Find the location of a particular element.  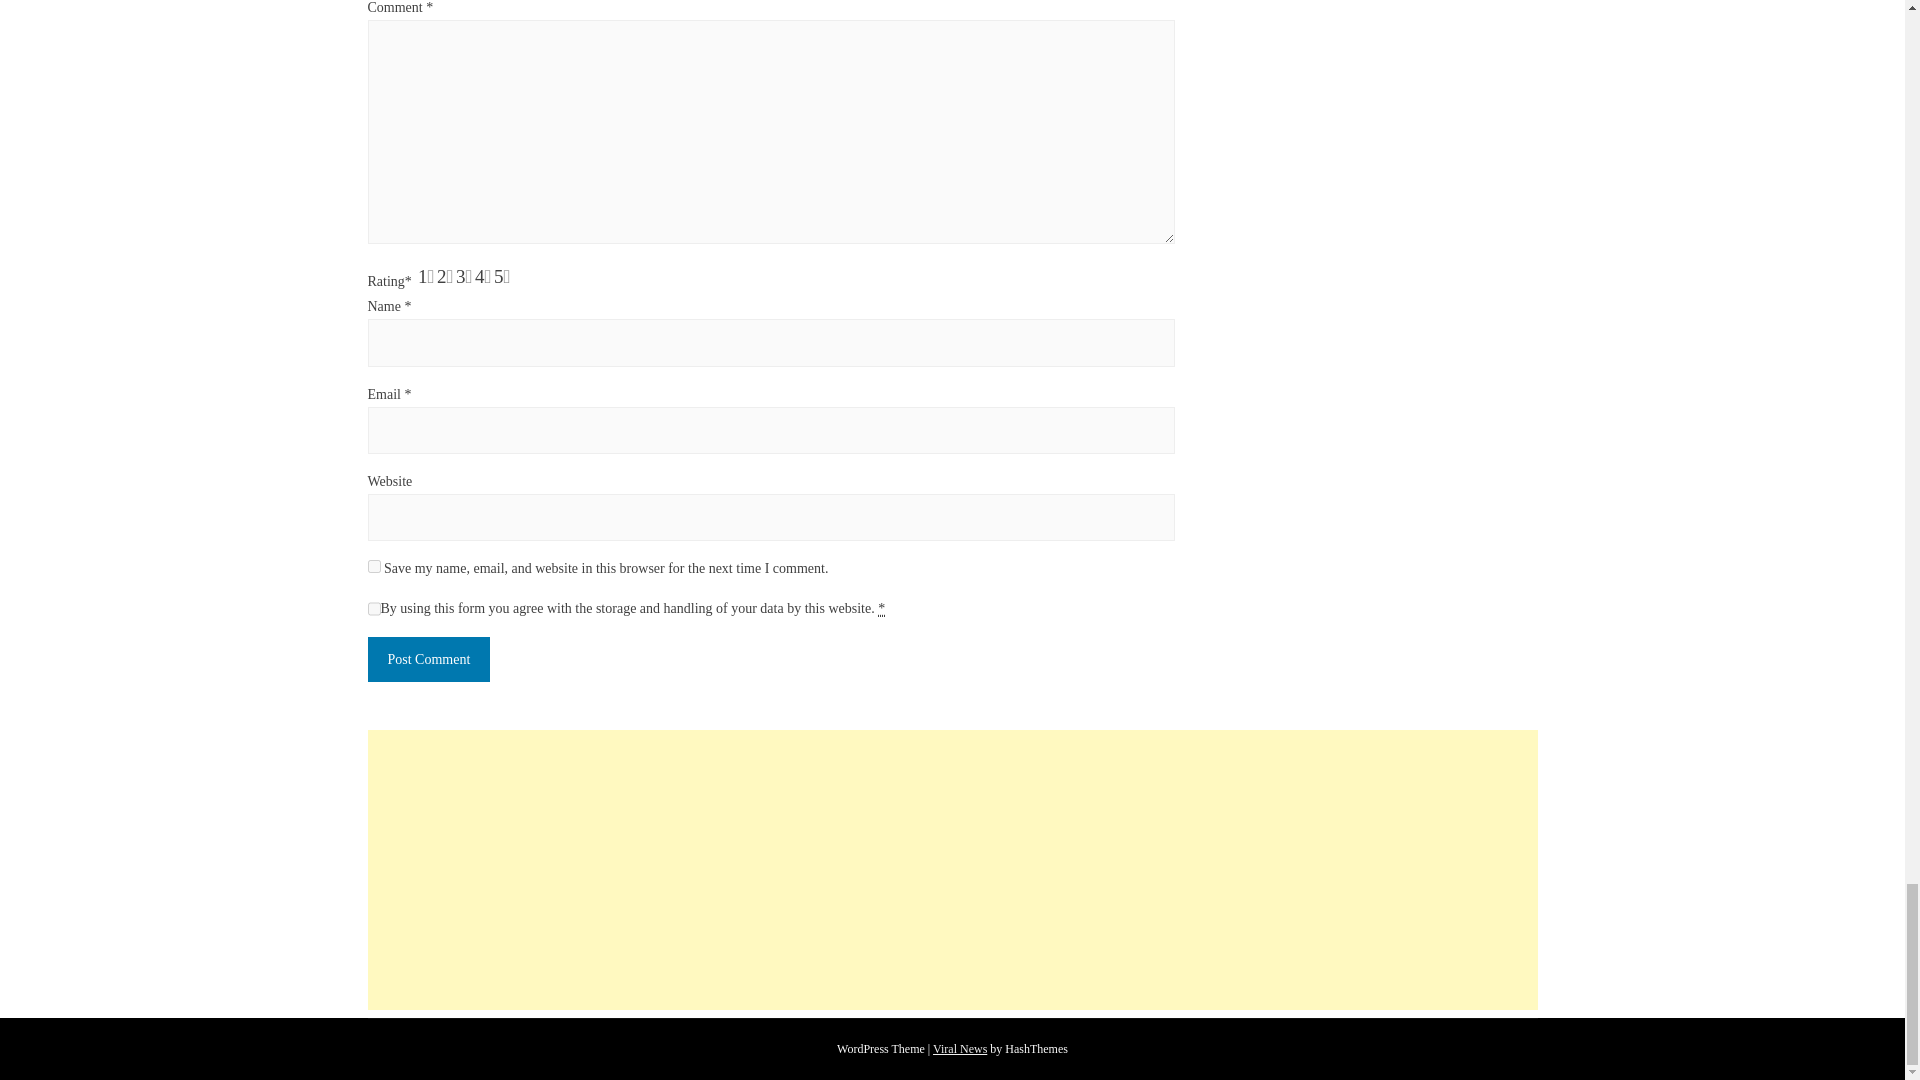

Post Comment is located at coordinates (430, 659).